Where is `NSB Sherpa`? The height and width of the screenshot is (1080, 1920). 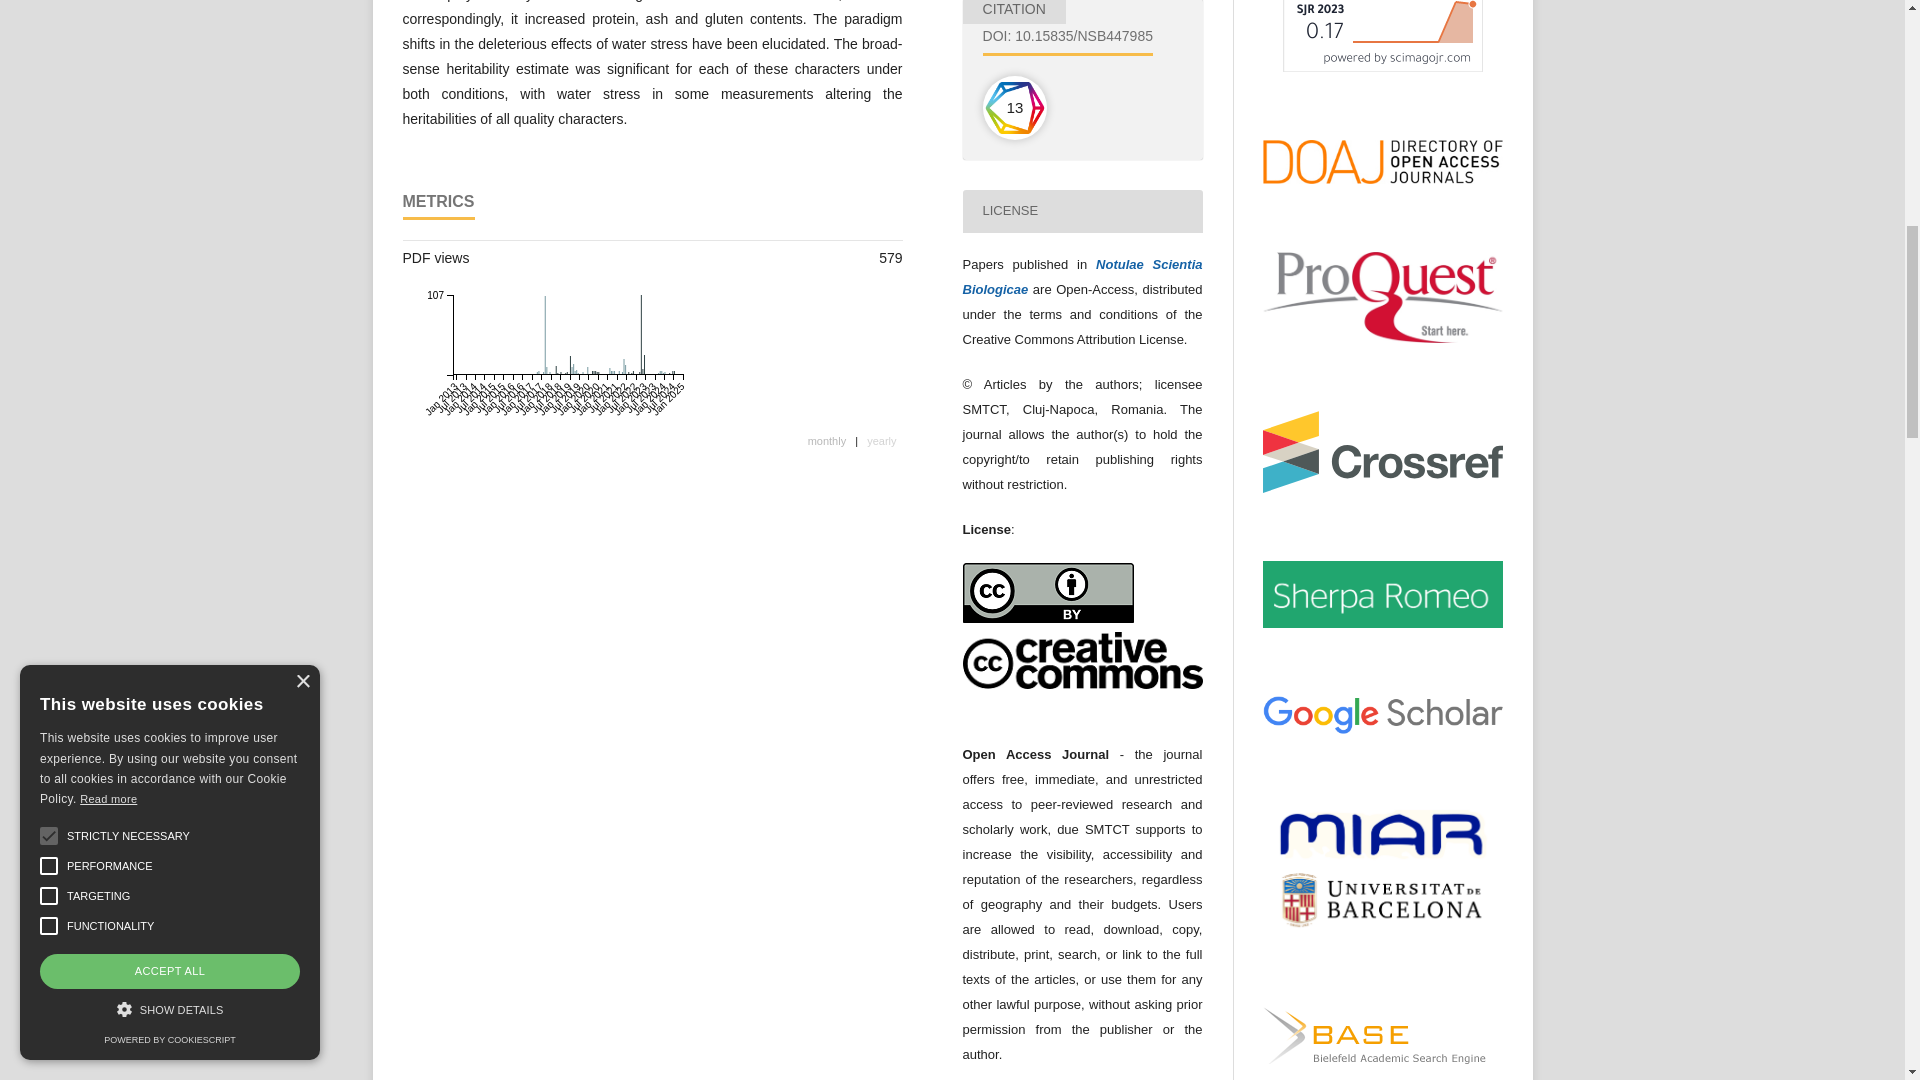
NSB Sherpa is located at coordinates (1381, 622).